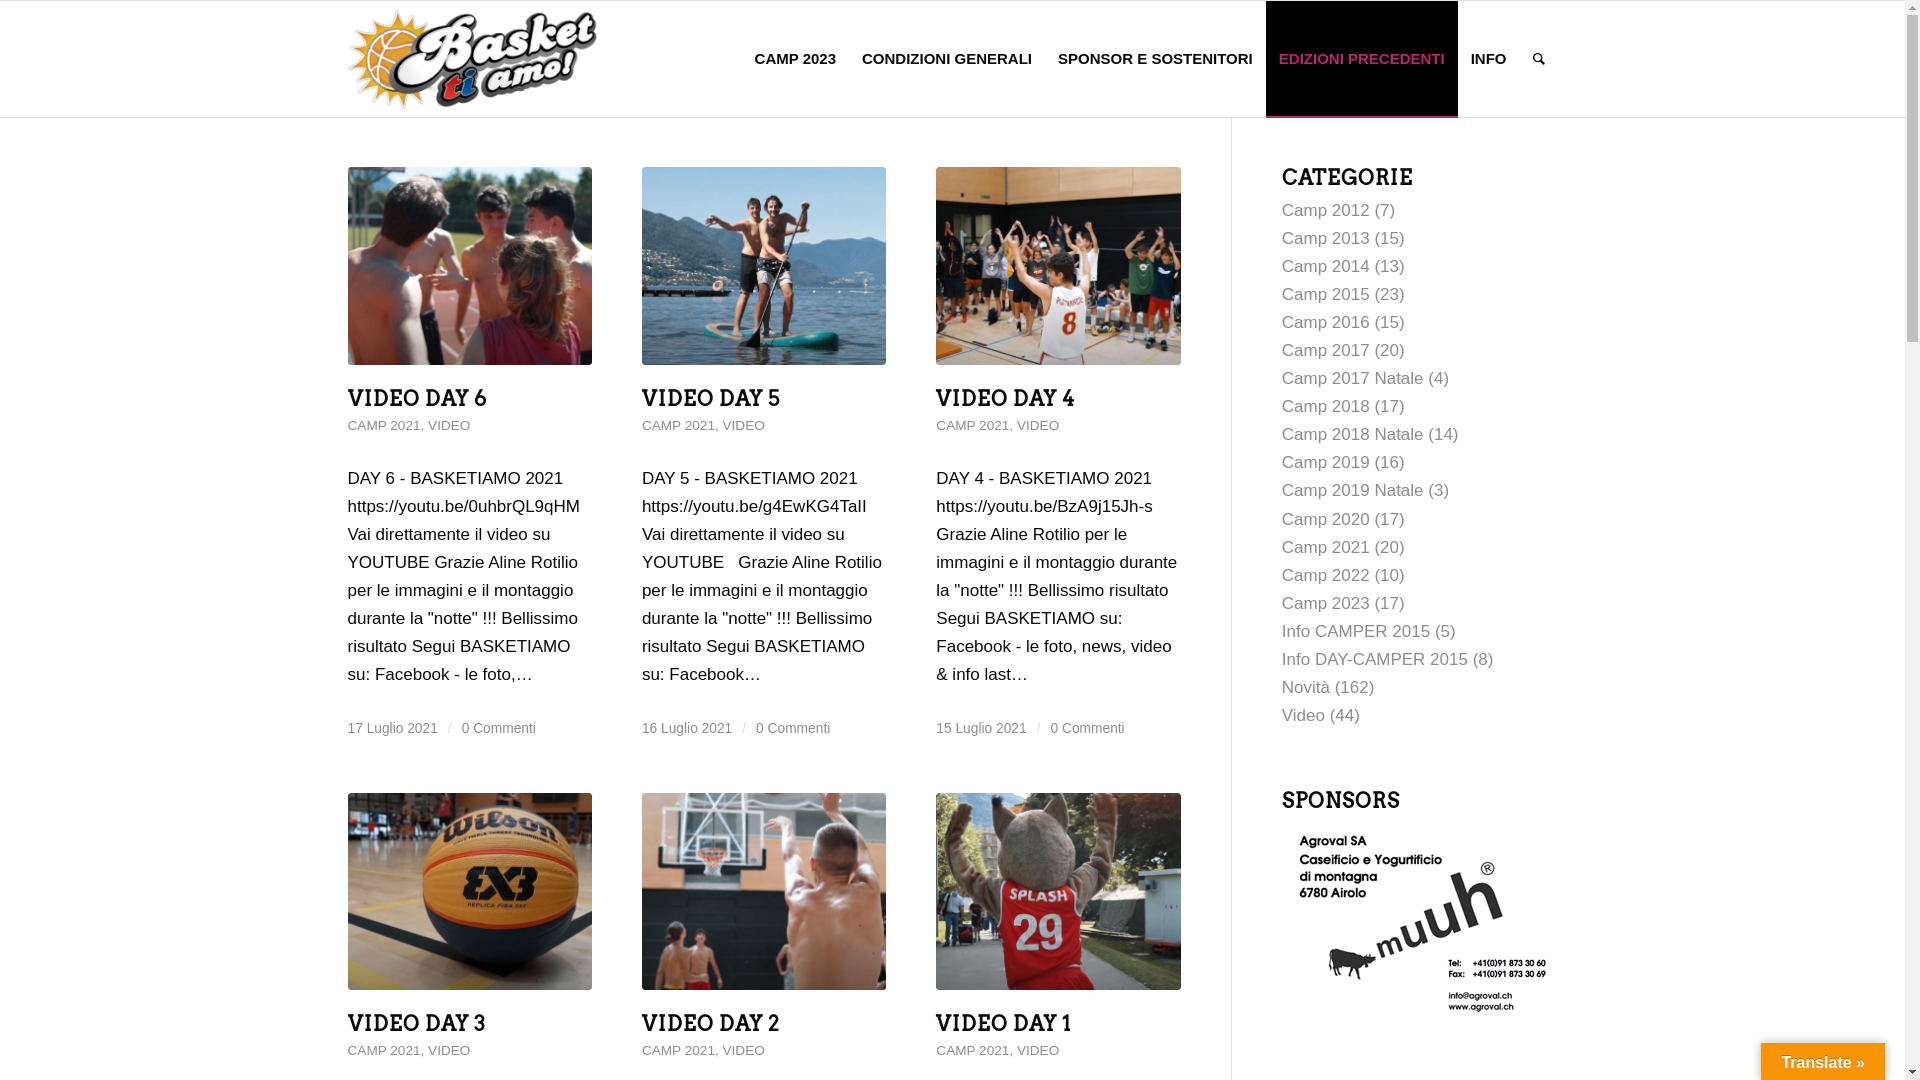 The image size is (1920, 1080). What do you see at coordinates (1353, 378) in the screenshot?
I see `Camp 2017 Natale` at bounding box center [1353, 378].